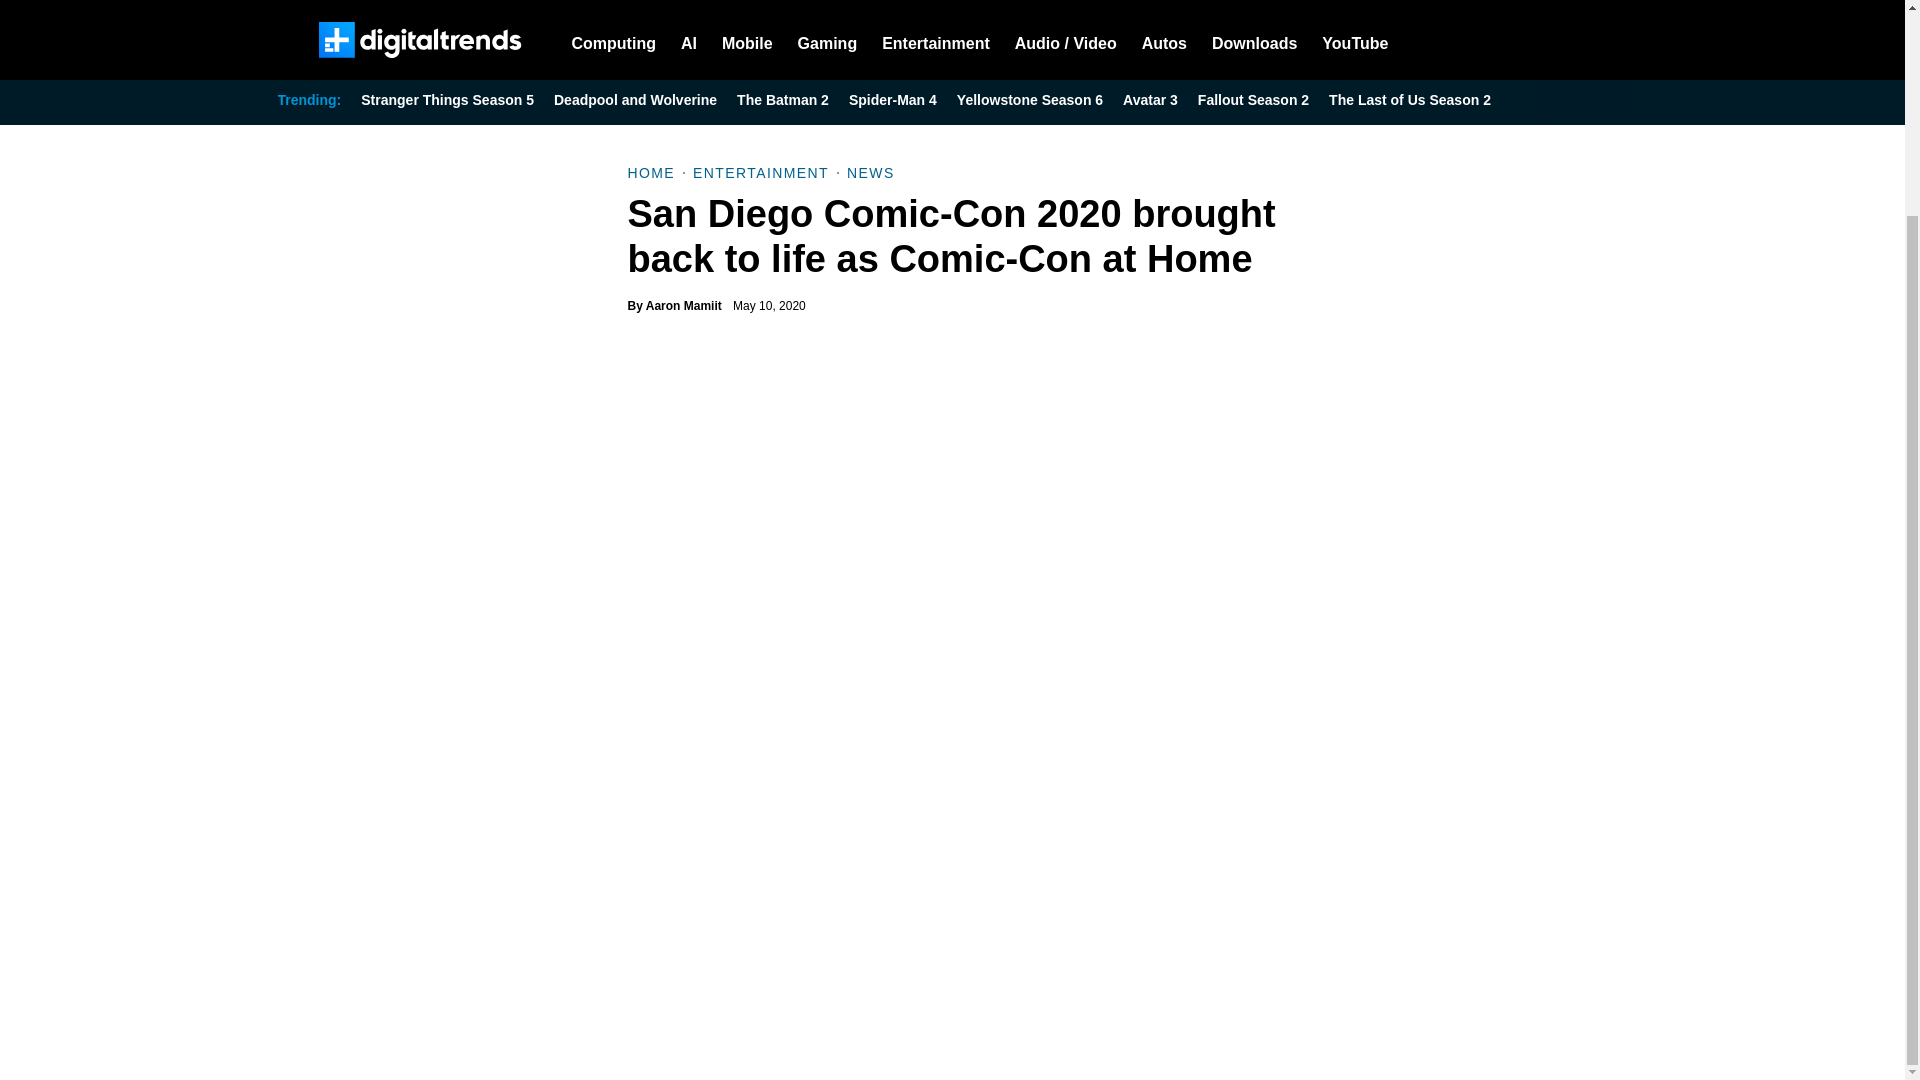  What do you see at coordinates (1164, 37) in the screenshot?
I see `Autos` at bounding box center [1164, 37].